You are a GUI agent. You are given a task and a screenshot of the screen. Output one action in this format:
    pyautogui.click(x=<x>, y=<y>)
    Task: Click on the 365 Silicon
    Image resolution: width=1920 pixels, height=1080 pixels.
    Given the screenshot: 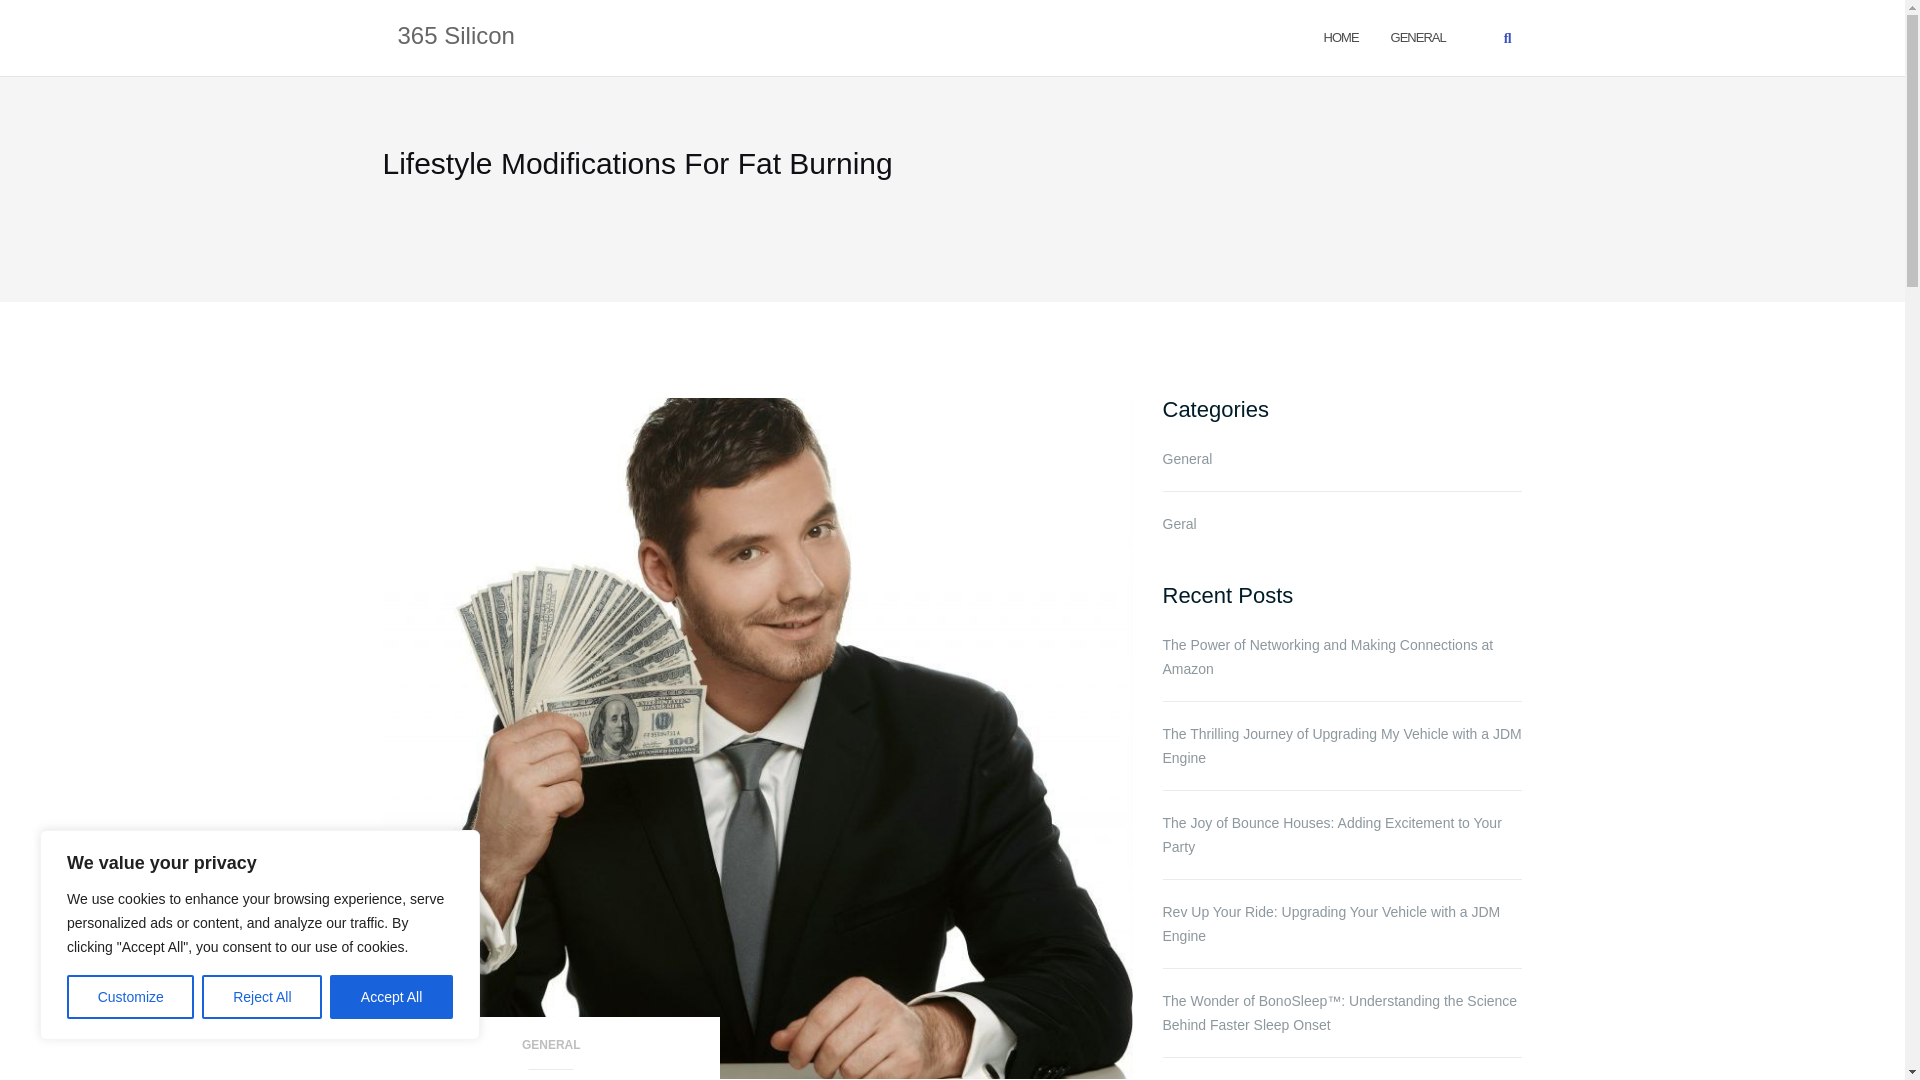 What is the action you would take?
    pyautogui.click(x=456, y=37)
    